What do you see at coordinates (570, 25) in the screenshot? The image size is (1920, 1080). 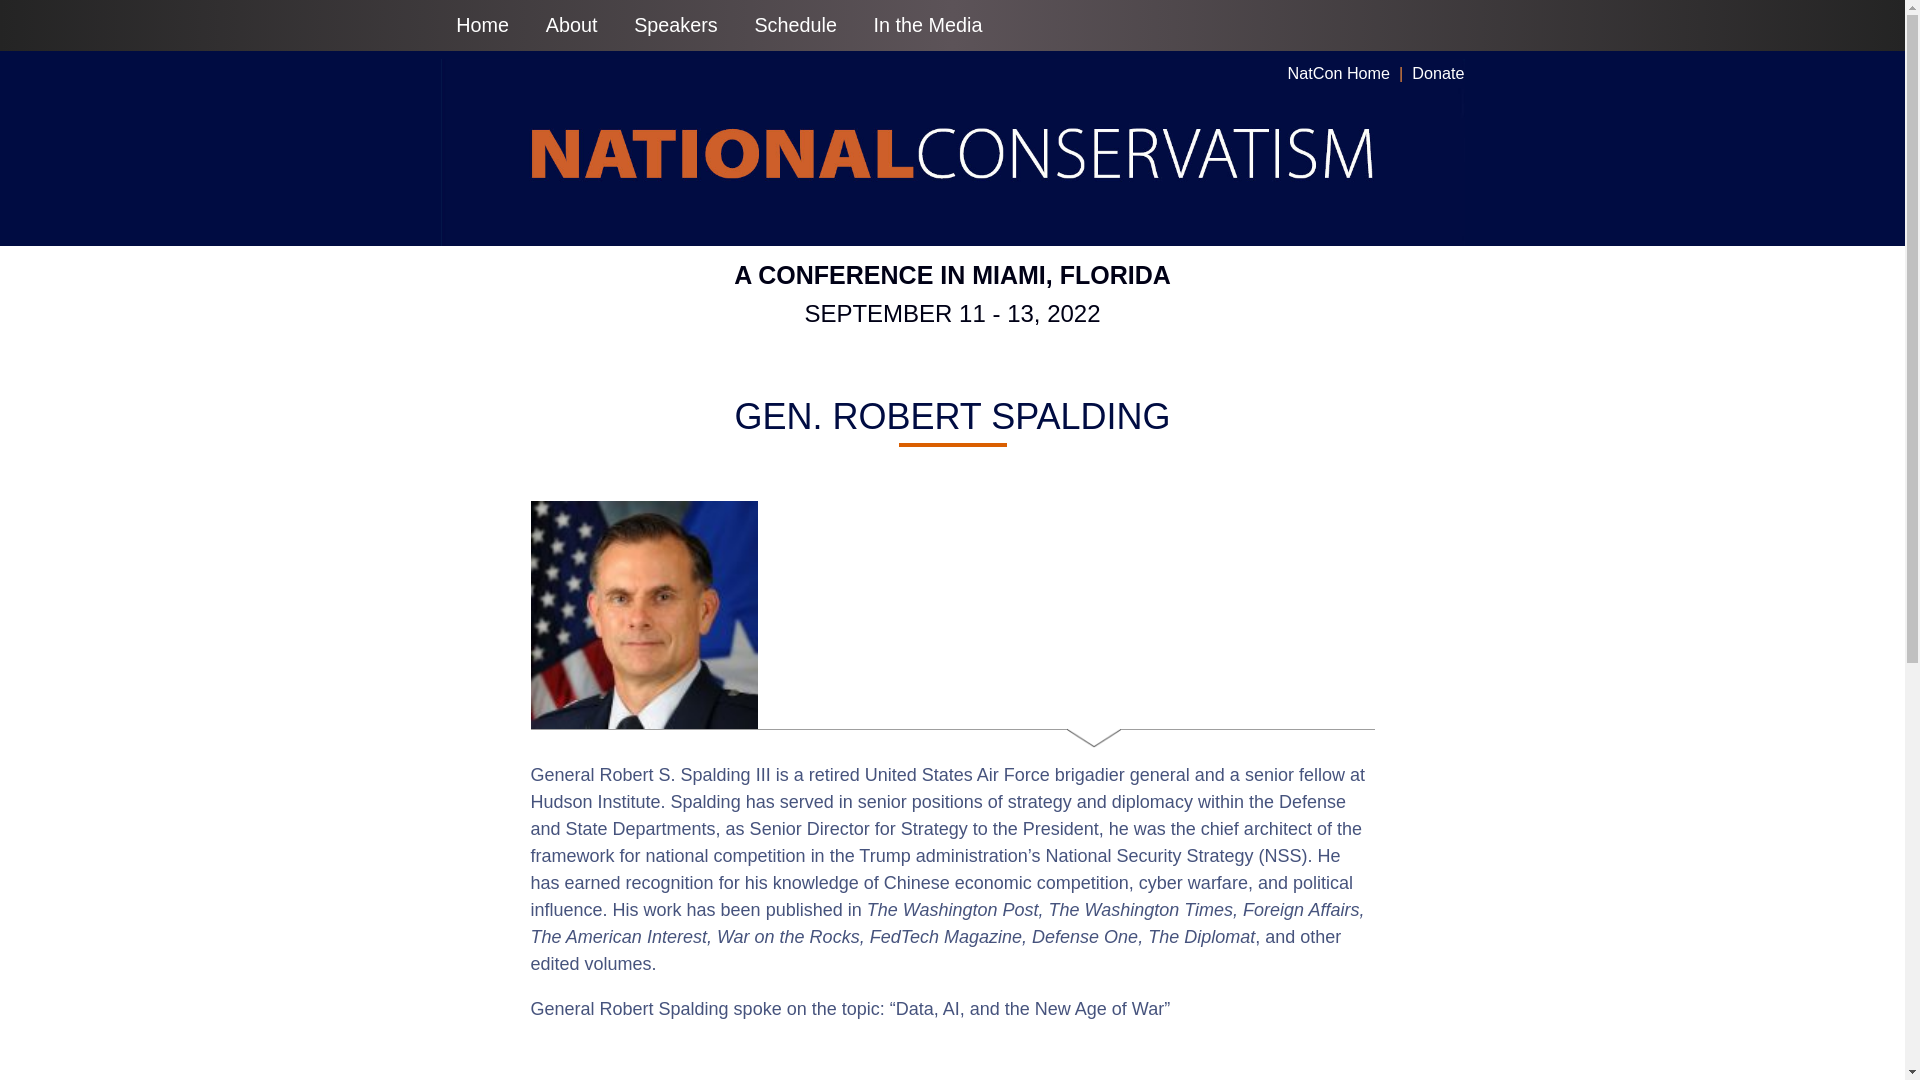 I see `Home` at bounding box center [570, 25].